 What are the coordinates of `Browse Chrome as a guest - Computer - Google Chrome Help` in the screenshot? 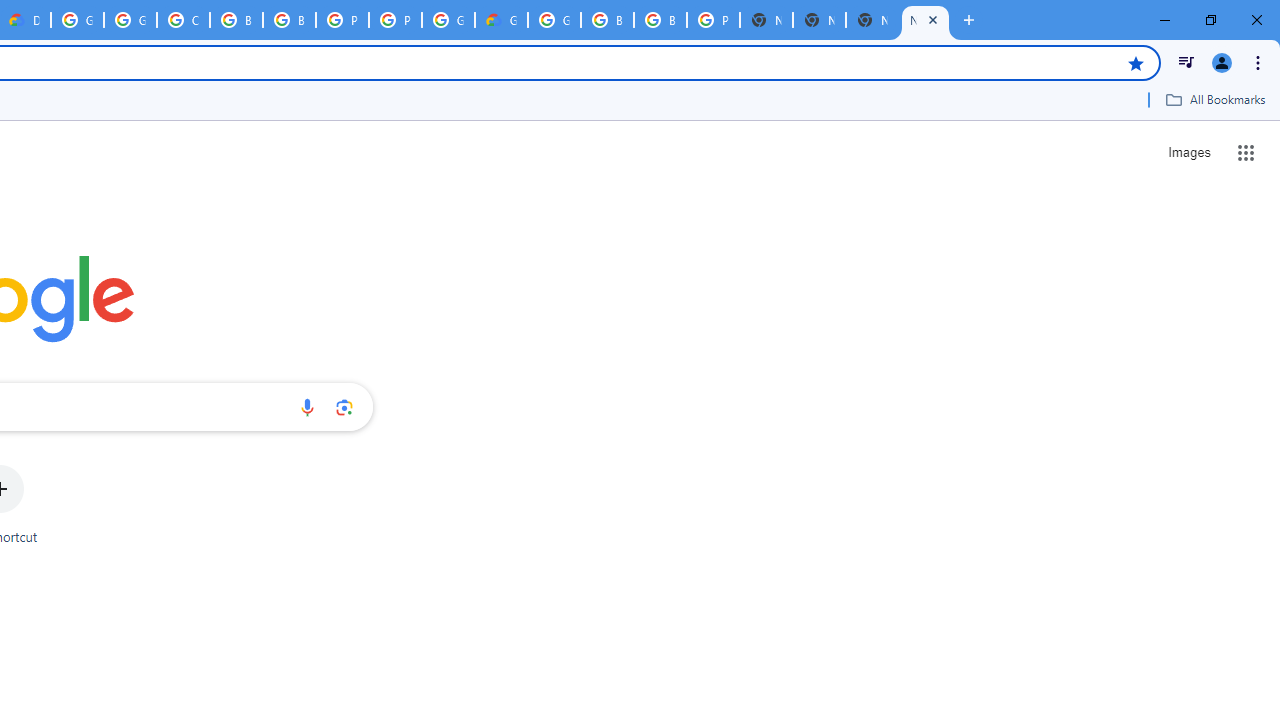 It's located at (289, 20).